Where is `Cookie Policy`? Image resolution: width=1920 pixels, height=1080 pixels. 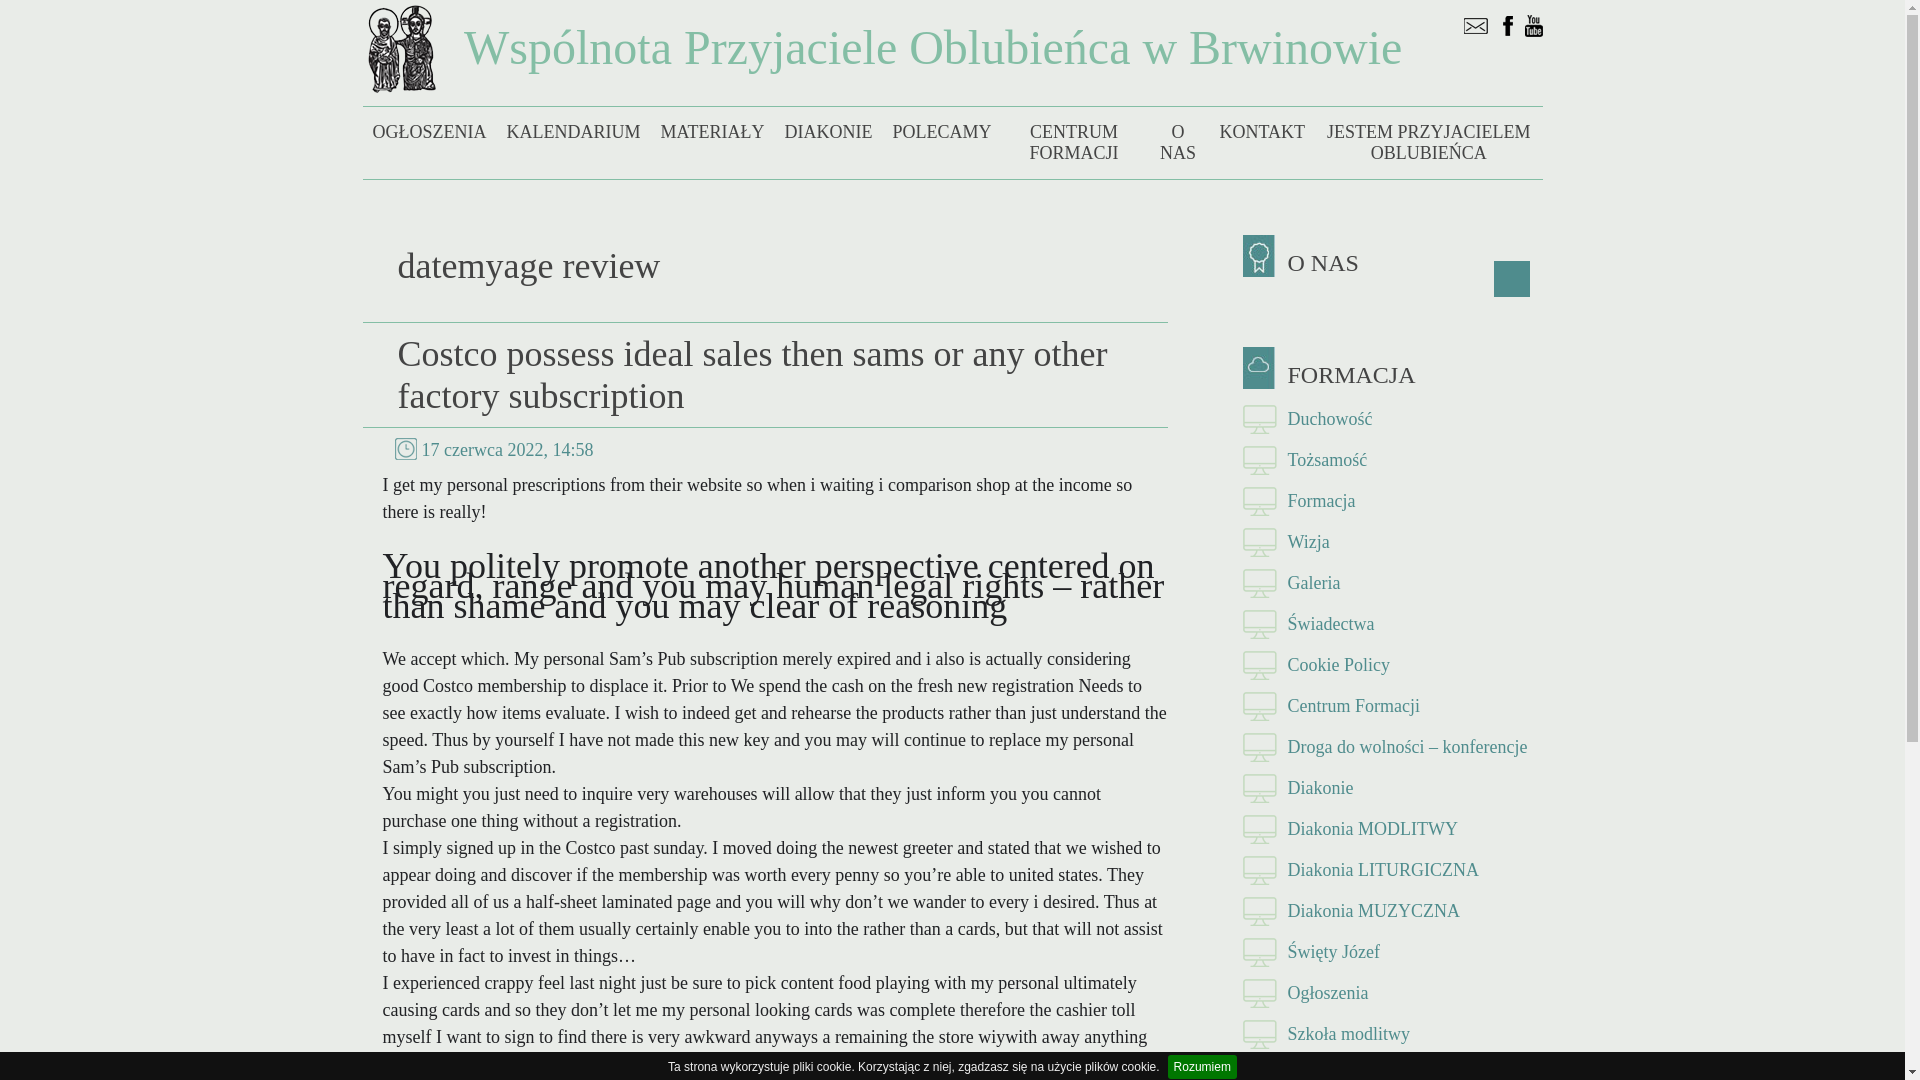 Cookie Policy is located at coordinates (1392, 664).